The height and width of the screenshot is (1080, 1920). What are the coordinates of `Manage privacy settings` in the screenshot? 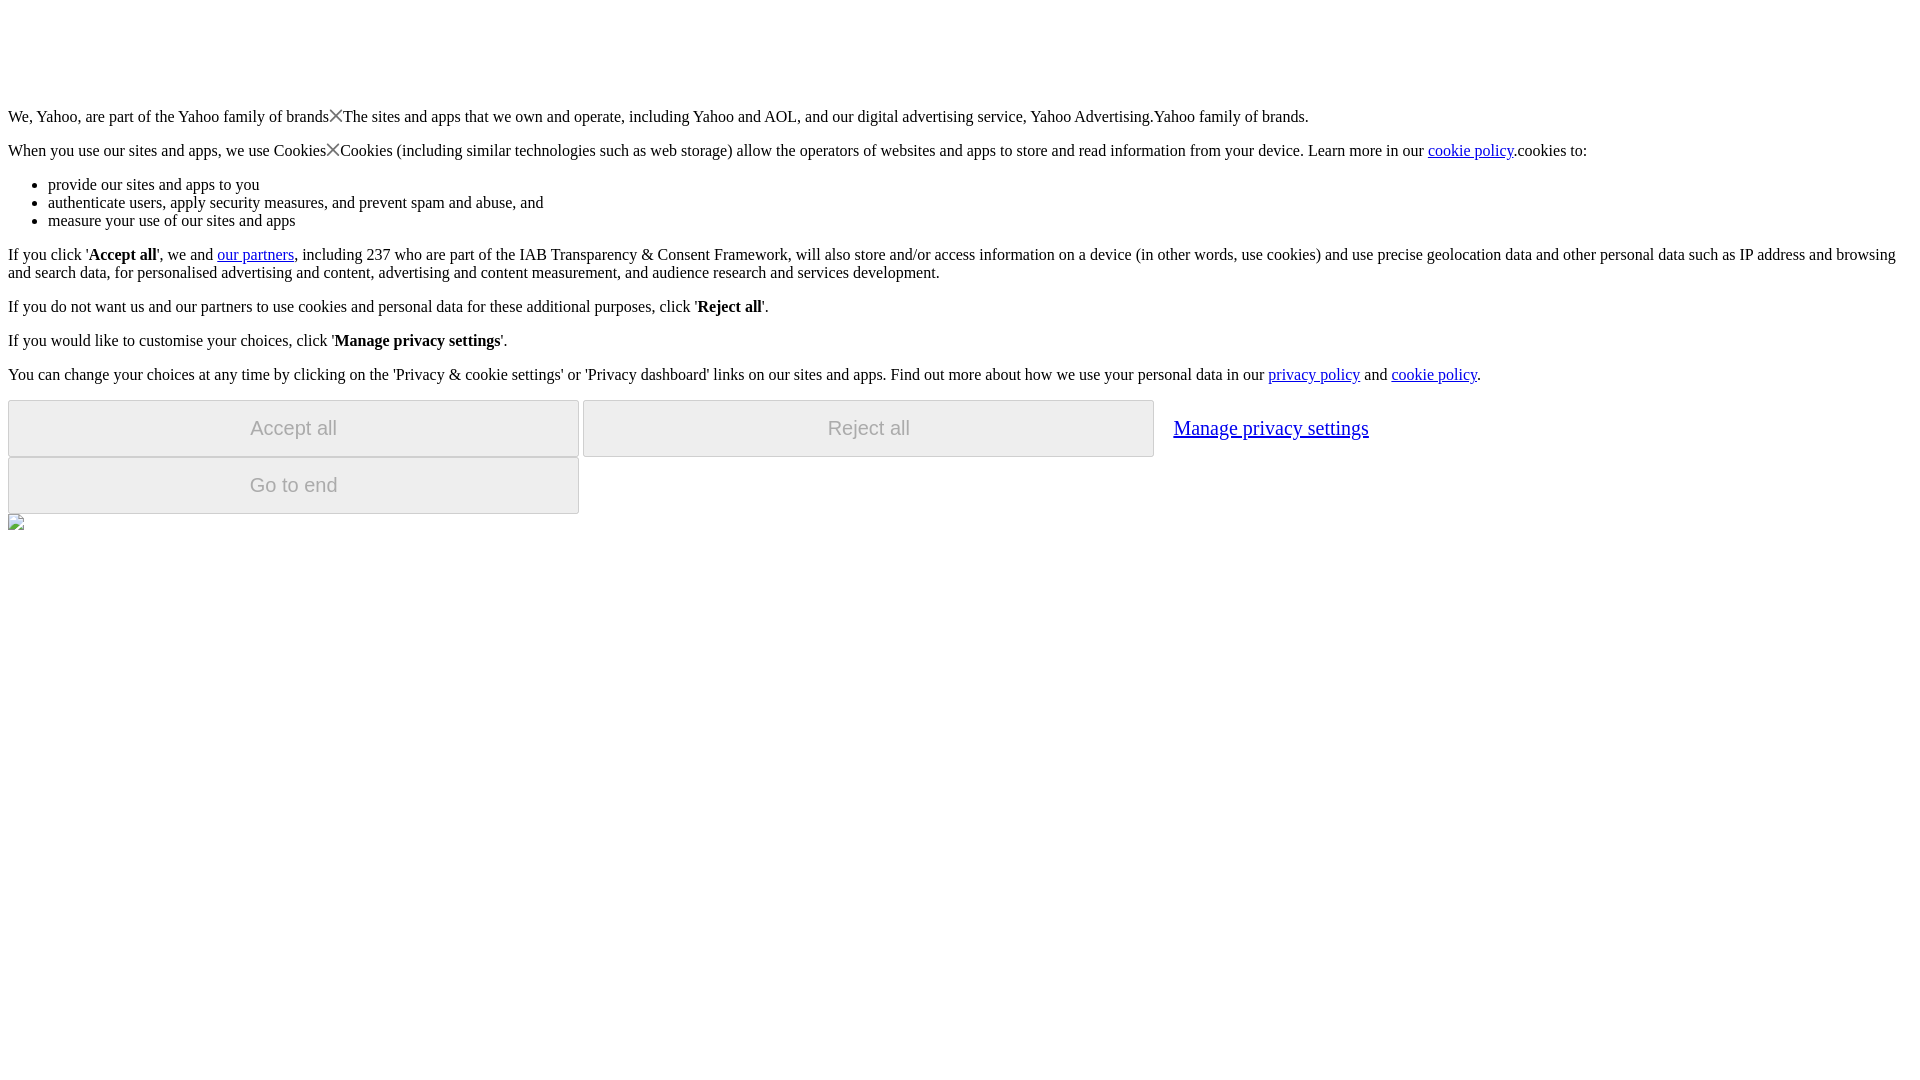 It's located at (1270, 427).